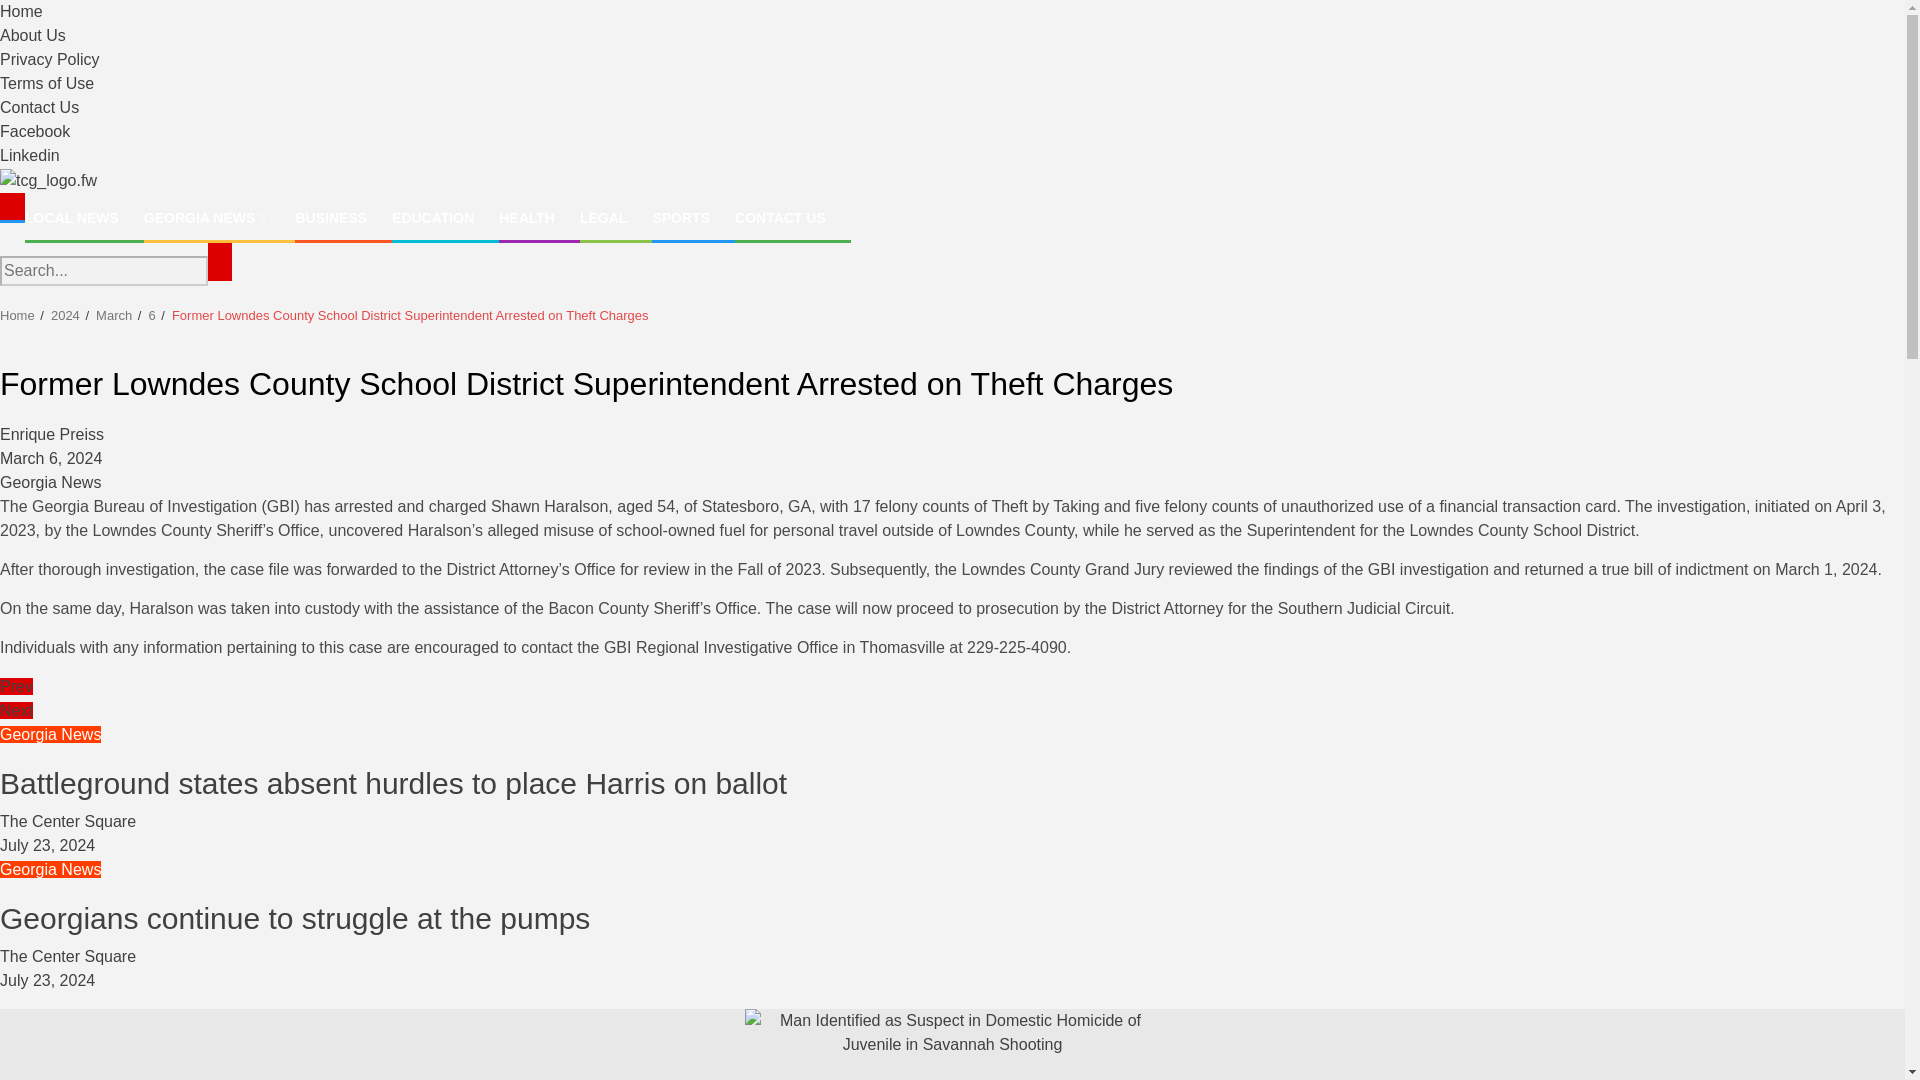 This screenshot has height=1080, width=1920. What do you see at coordinates (17, 314) in the screenshot?
I see `Home` at bounding box center [17, 314].